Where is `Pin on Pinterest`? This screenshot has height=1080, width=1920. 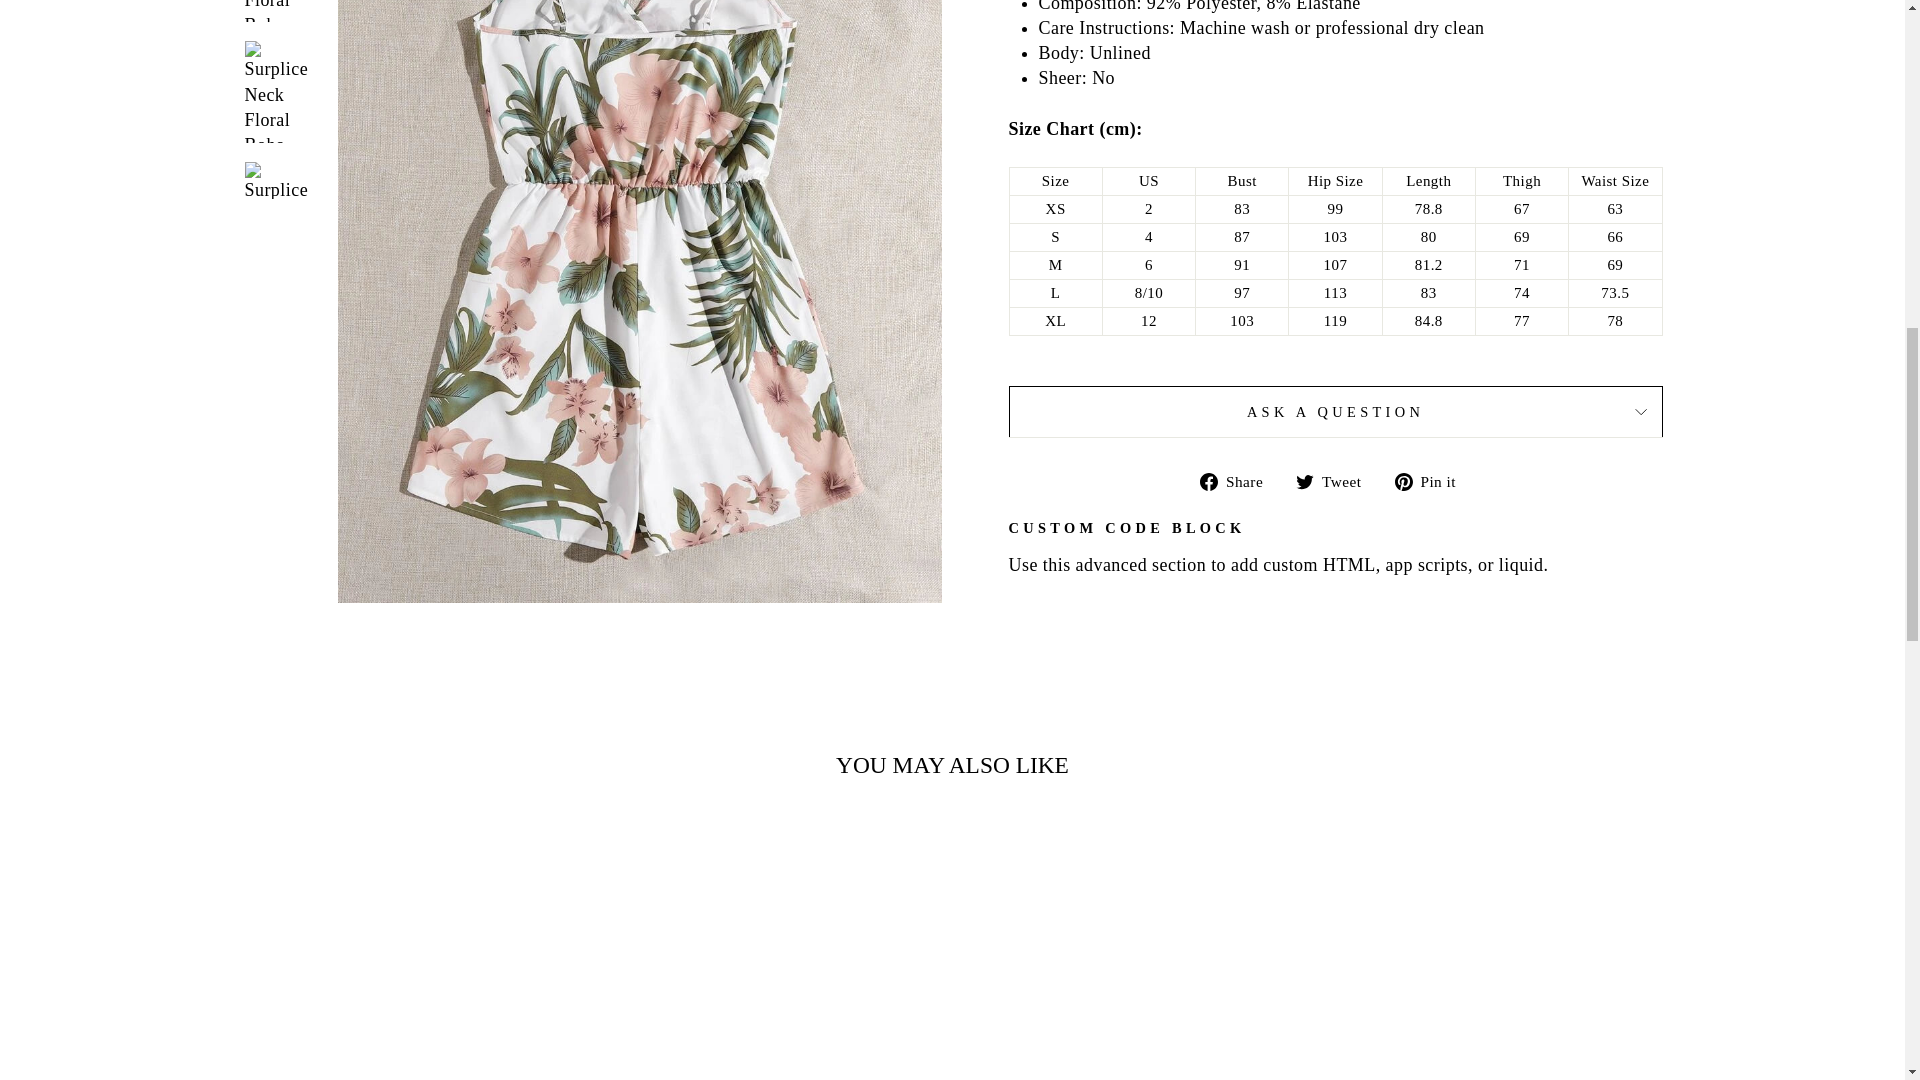
Pin on Pinterest is located at coordinates (1432, 480).